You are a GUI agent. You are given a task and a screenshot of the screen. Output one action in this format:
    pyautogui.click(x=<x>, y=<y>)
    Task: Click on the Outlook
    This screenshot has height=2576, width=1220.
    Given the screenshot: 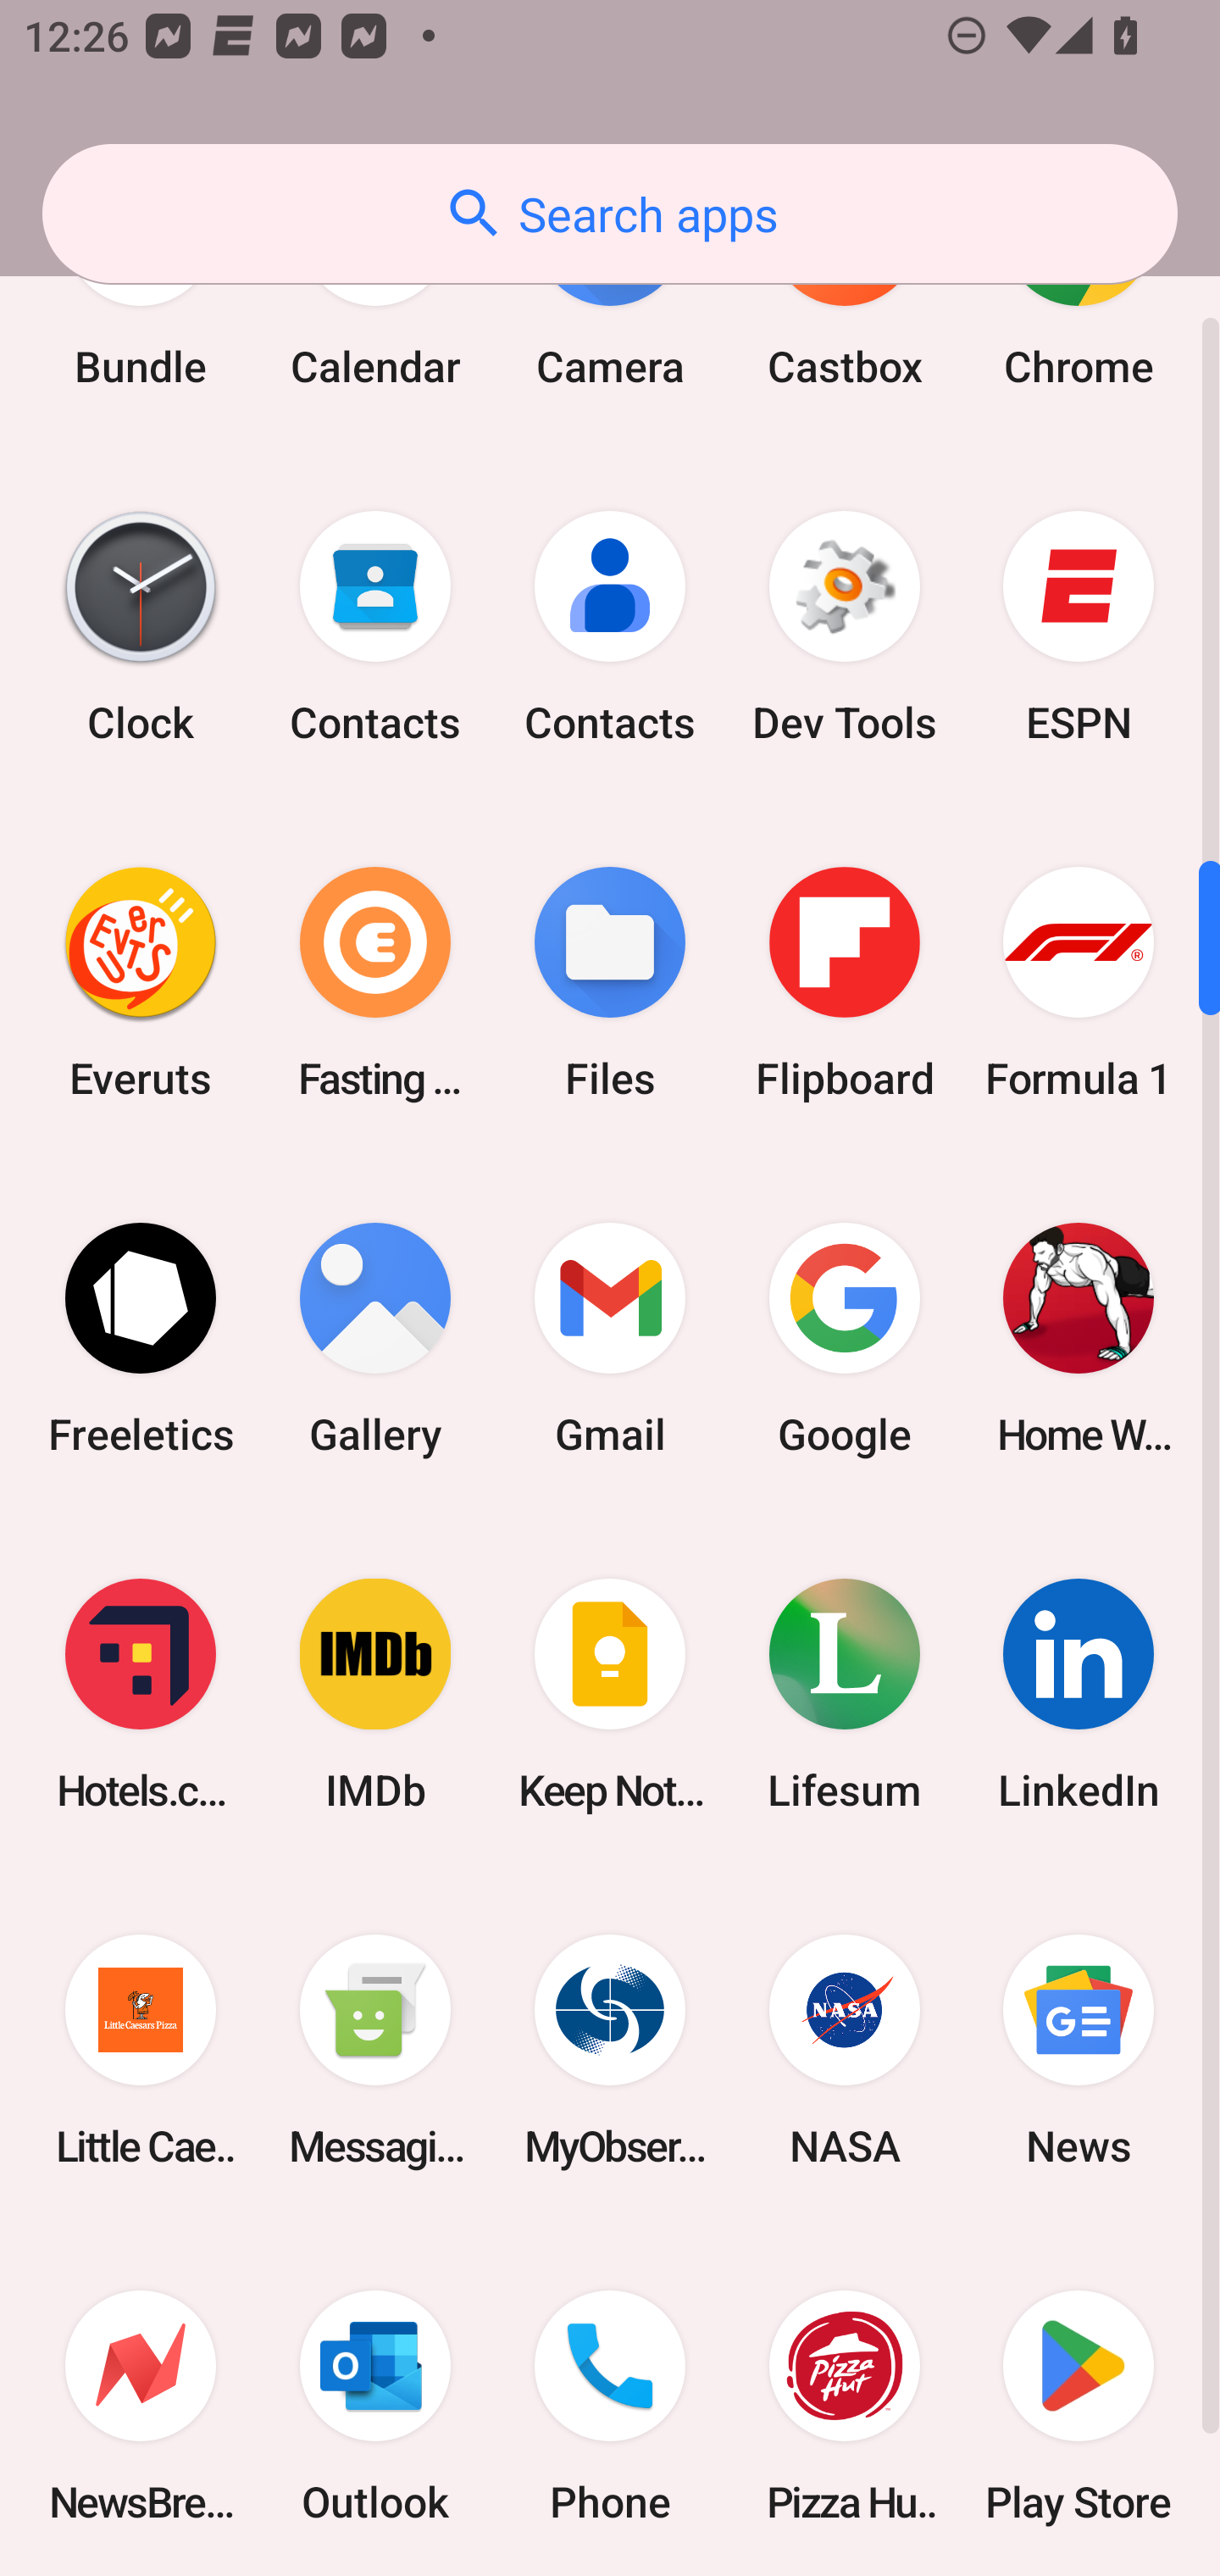 What is the action you would take?
    pyautogui.click(x=375, y=2401)
    